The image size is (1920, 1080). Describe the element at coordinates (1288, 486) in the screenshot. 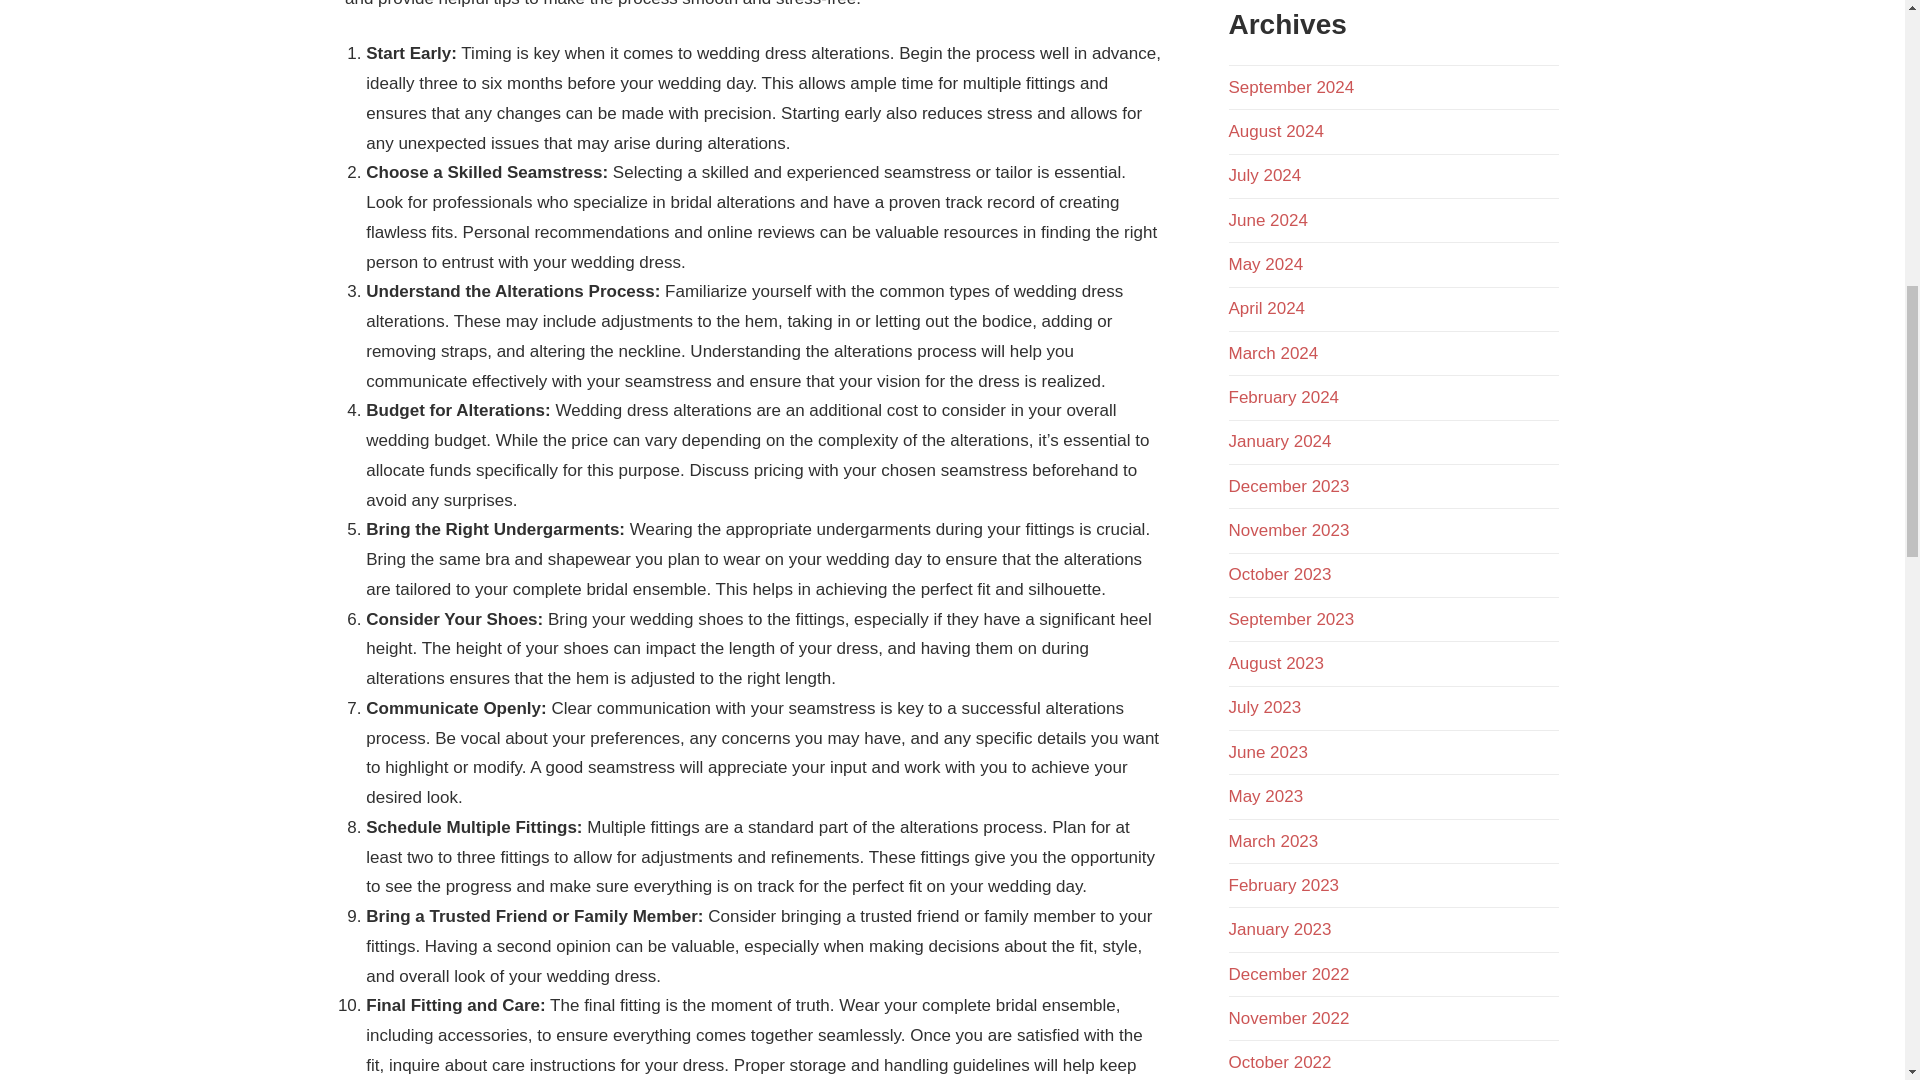

I see `December 2023` at that location.